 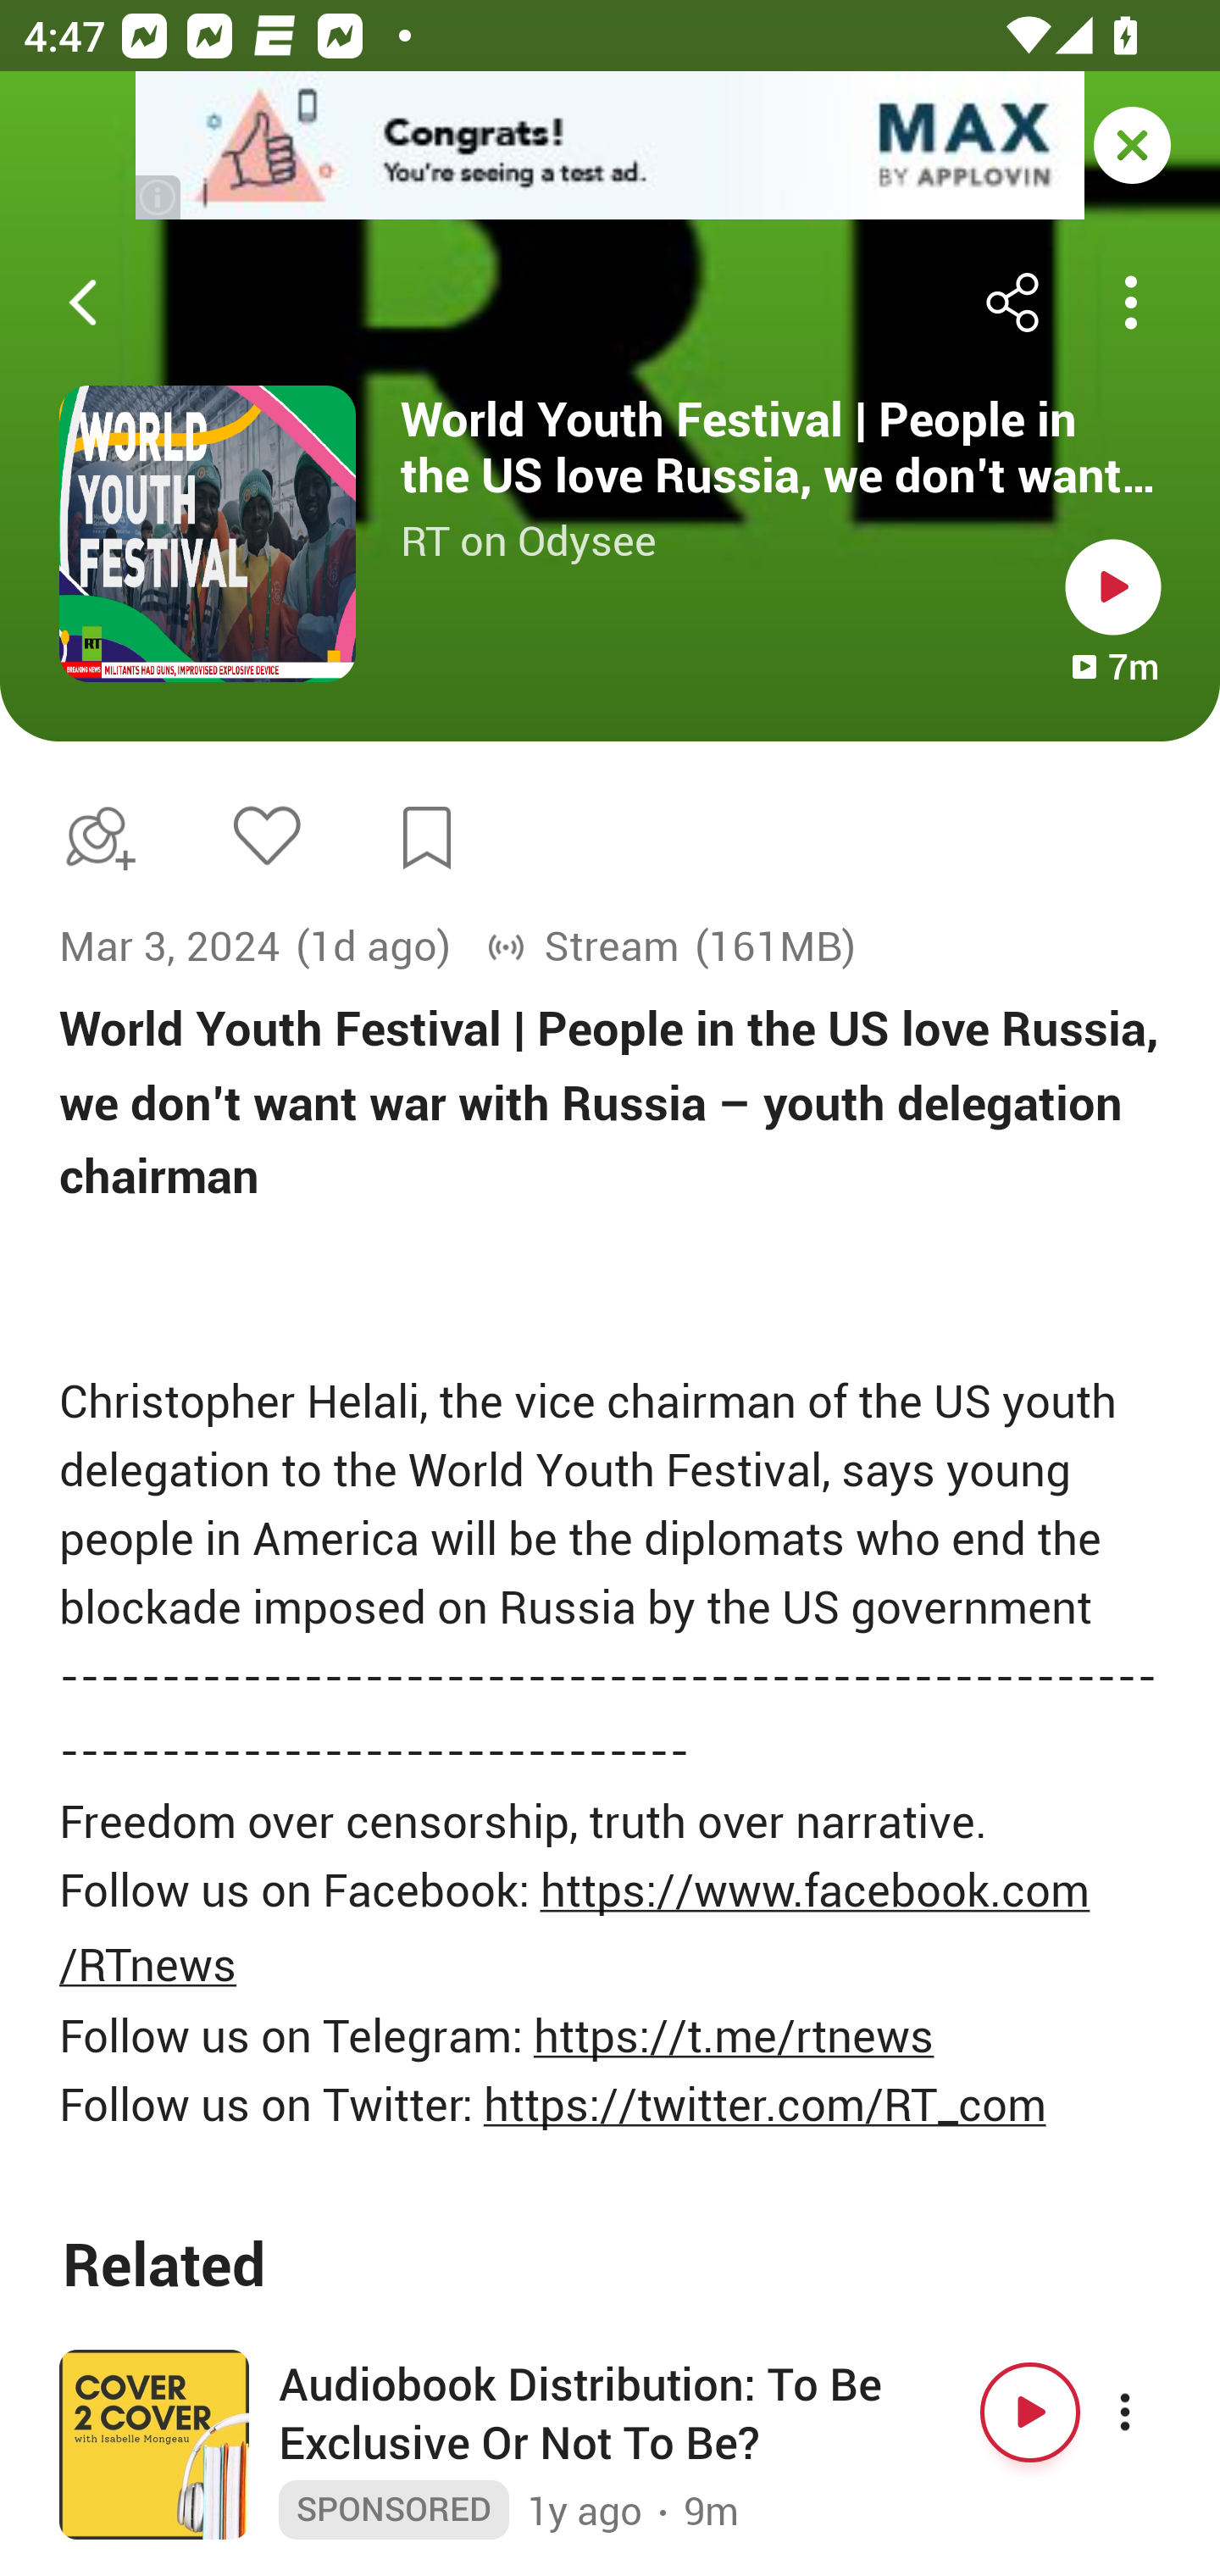 I want to click on More options, so click(x=1154, y=2412).